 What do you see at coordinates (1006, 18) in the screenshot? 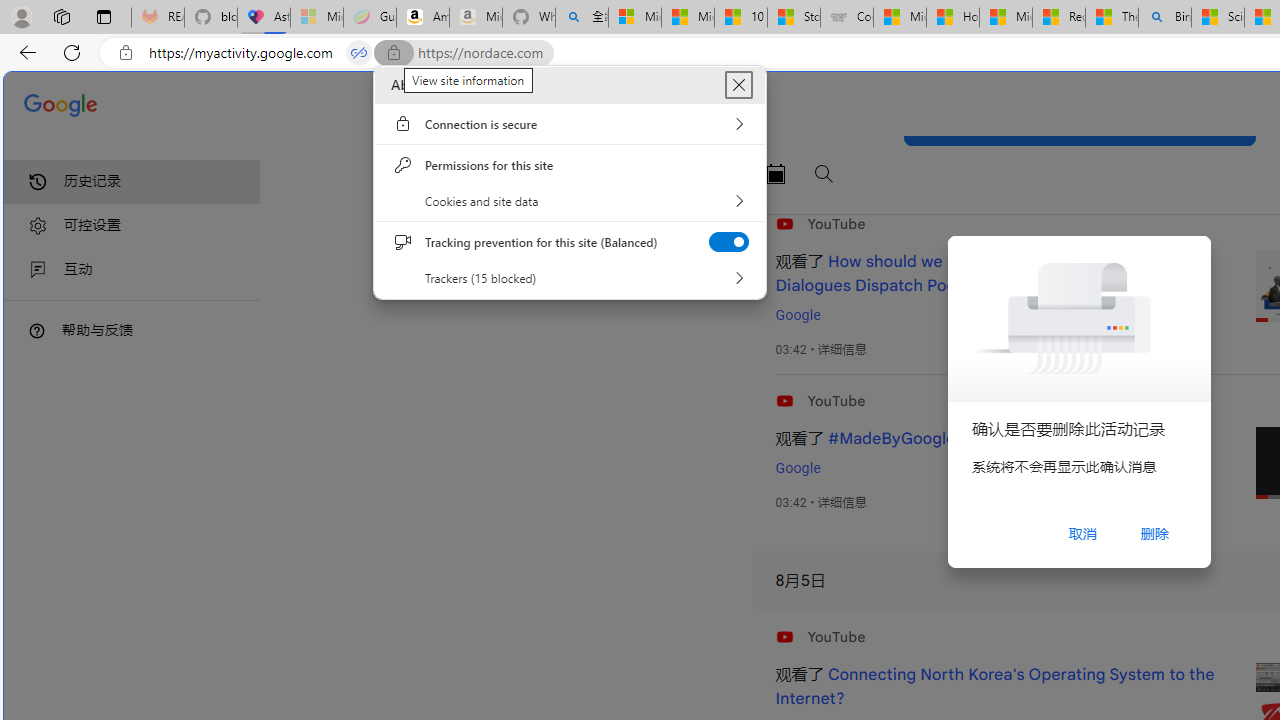
I see `Microsoft Start` at bounding box center [1006, 18].